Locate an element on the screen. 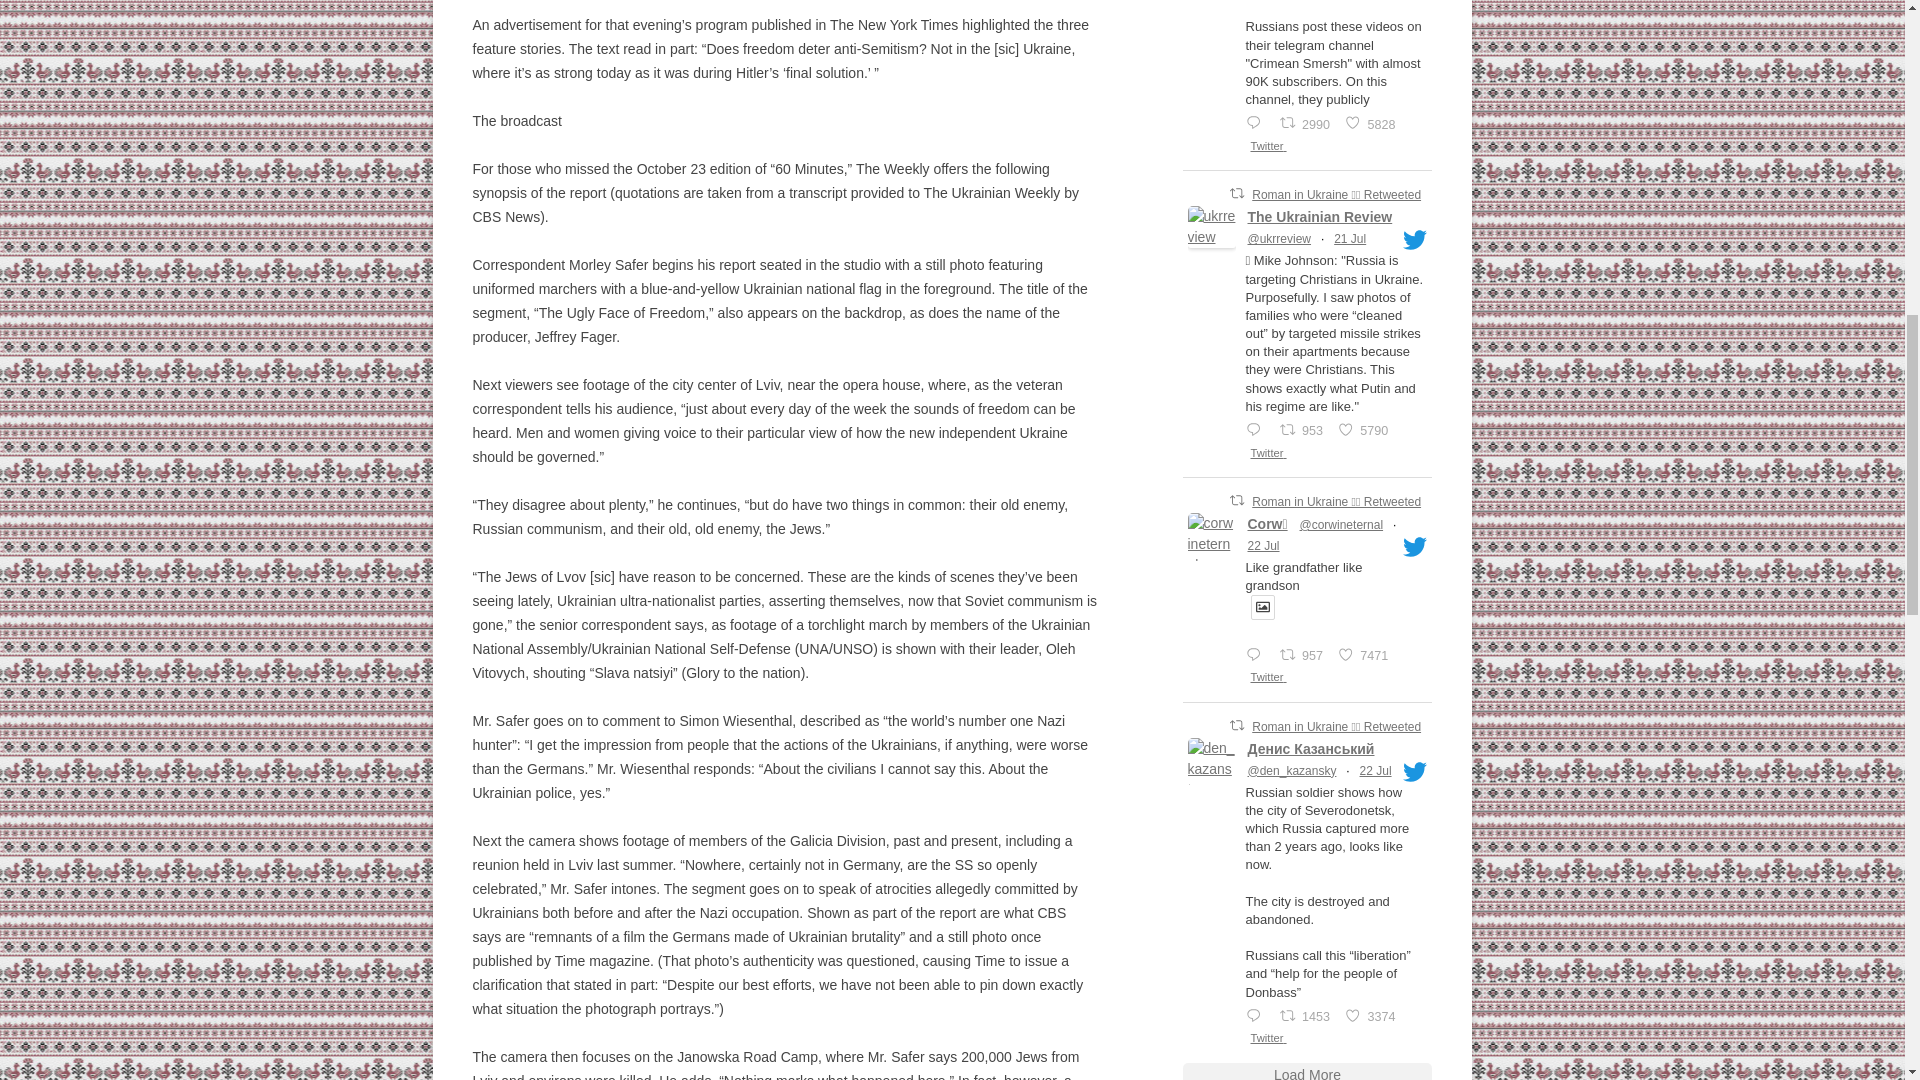 This screenshot has width=1920, height=1080. Reply on Twitter 1815746201498554634 is located at coordinates (1257, 122).